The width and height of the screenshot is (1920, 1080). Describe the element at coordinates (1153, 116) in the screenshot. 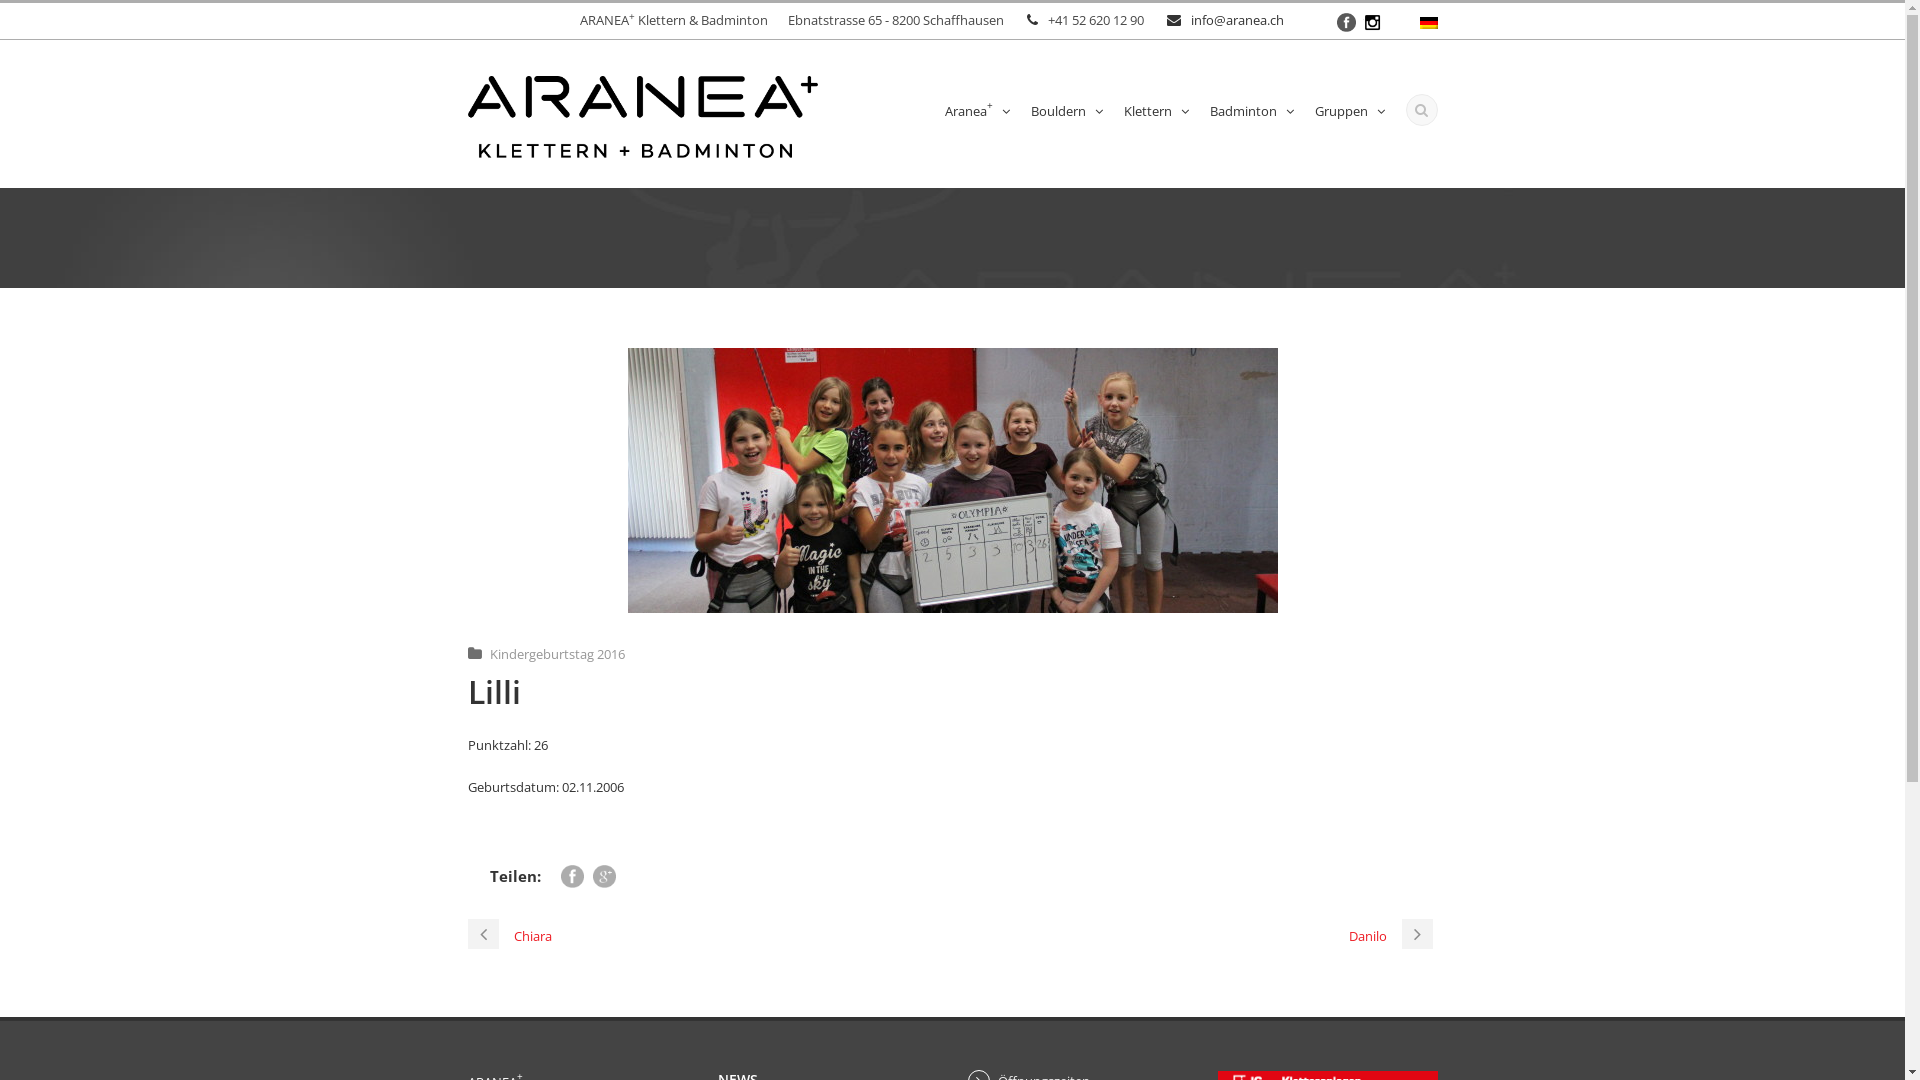

I see `Klettern` at that location.